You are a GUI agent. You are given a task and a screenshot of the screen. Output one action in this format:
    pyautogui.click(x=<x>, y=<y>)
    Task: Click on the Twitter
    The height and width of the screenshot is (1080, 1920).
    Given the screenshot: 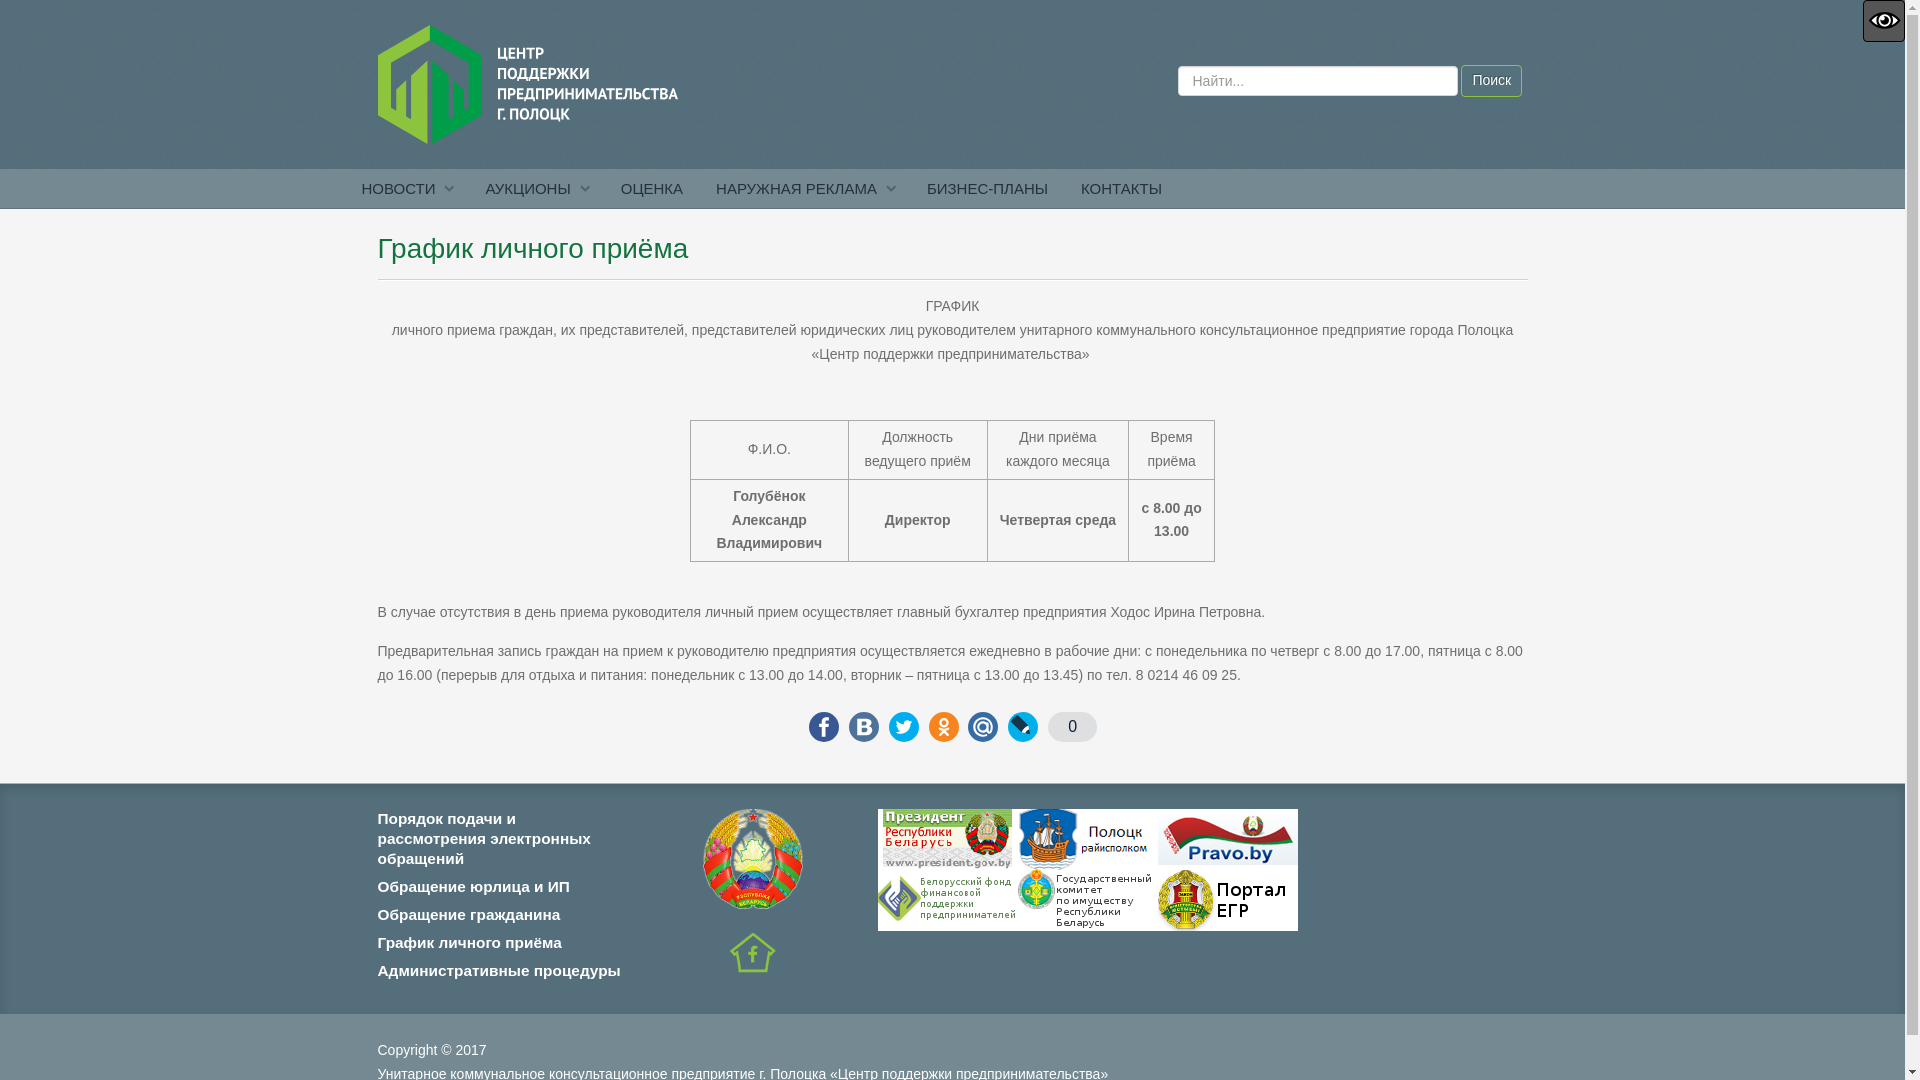 What is the action you would take?
    pyautogui.click(x=904, y=727)
    